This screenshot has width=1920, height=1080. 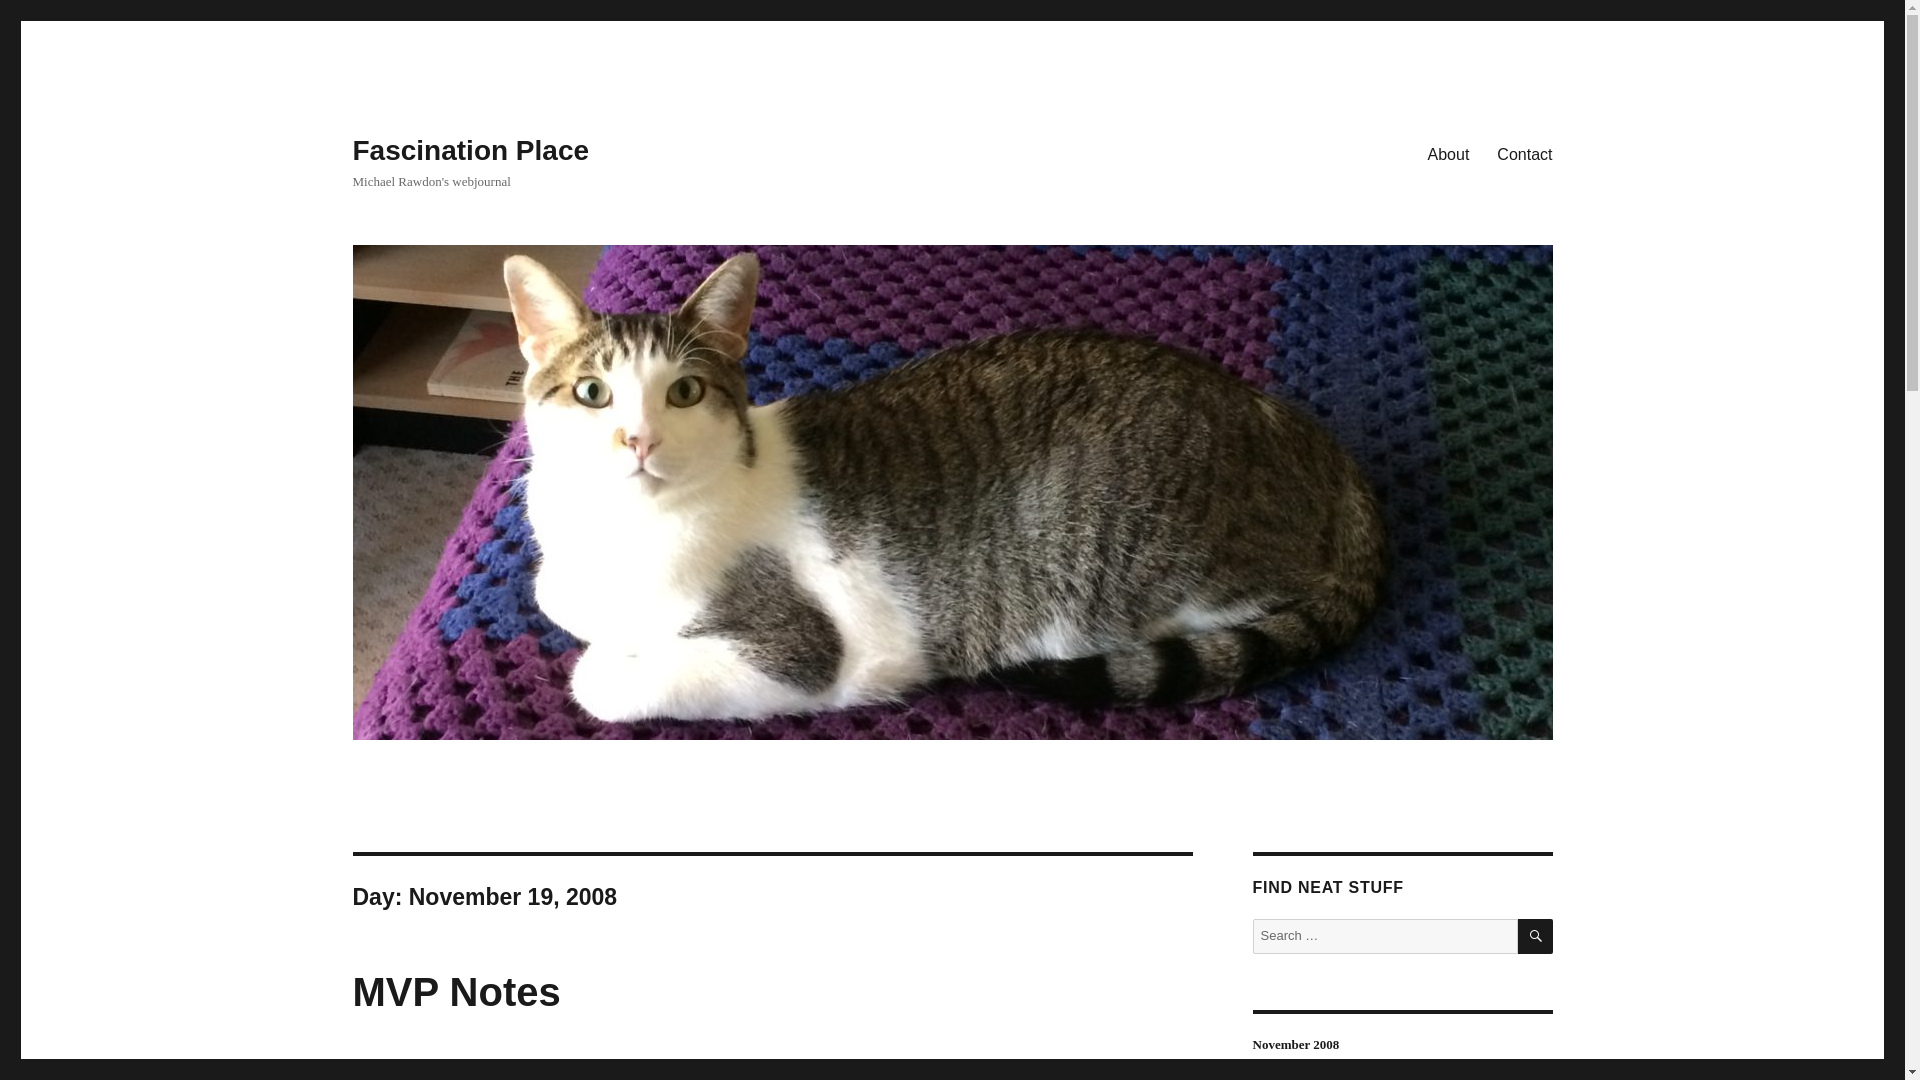 I want to click on About, so click(x=1448, y=153).